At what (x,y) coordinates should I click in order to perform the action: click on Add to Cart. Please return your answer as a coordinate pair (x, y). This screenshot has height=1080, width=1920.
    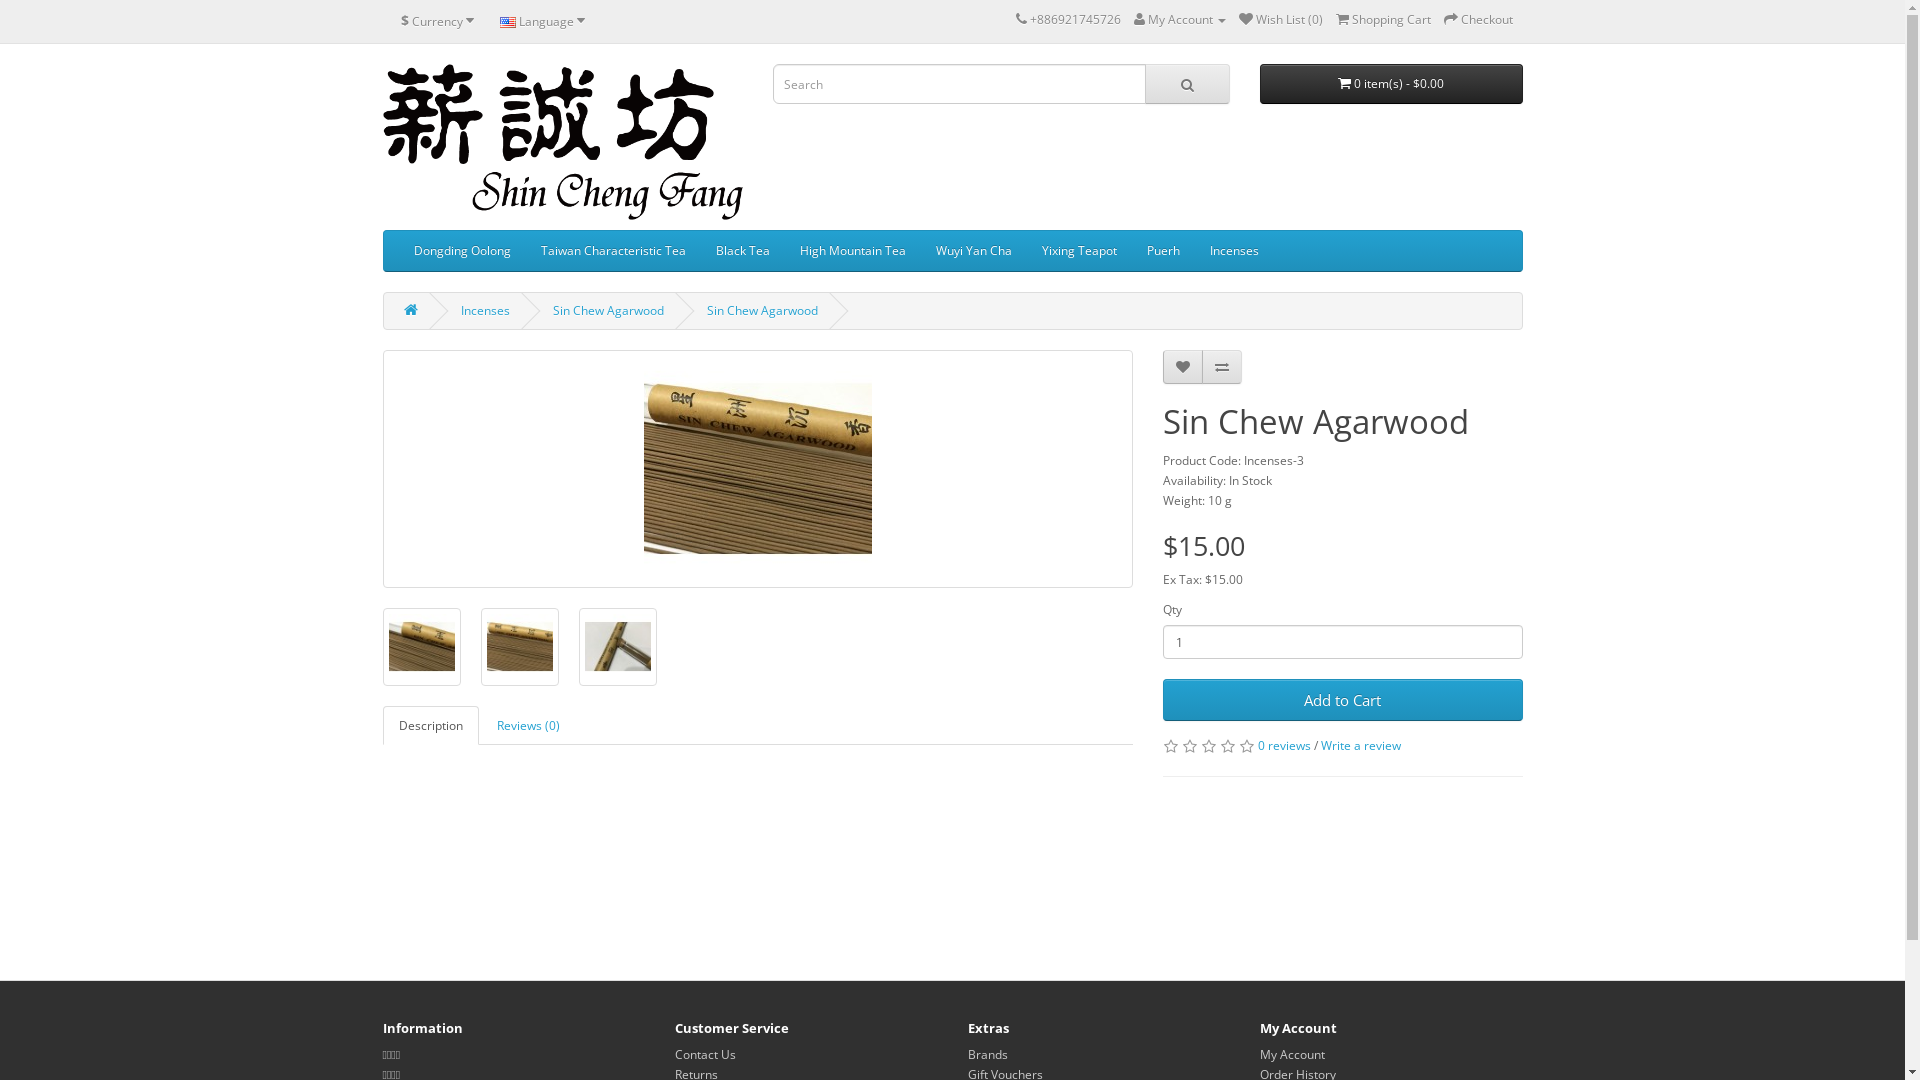
    Looking at the image, I should click on (1342, 700).